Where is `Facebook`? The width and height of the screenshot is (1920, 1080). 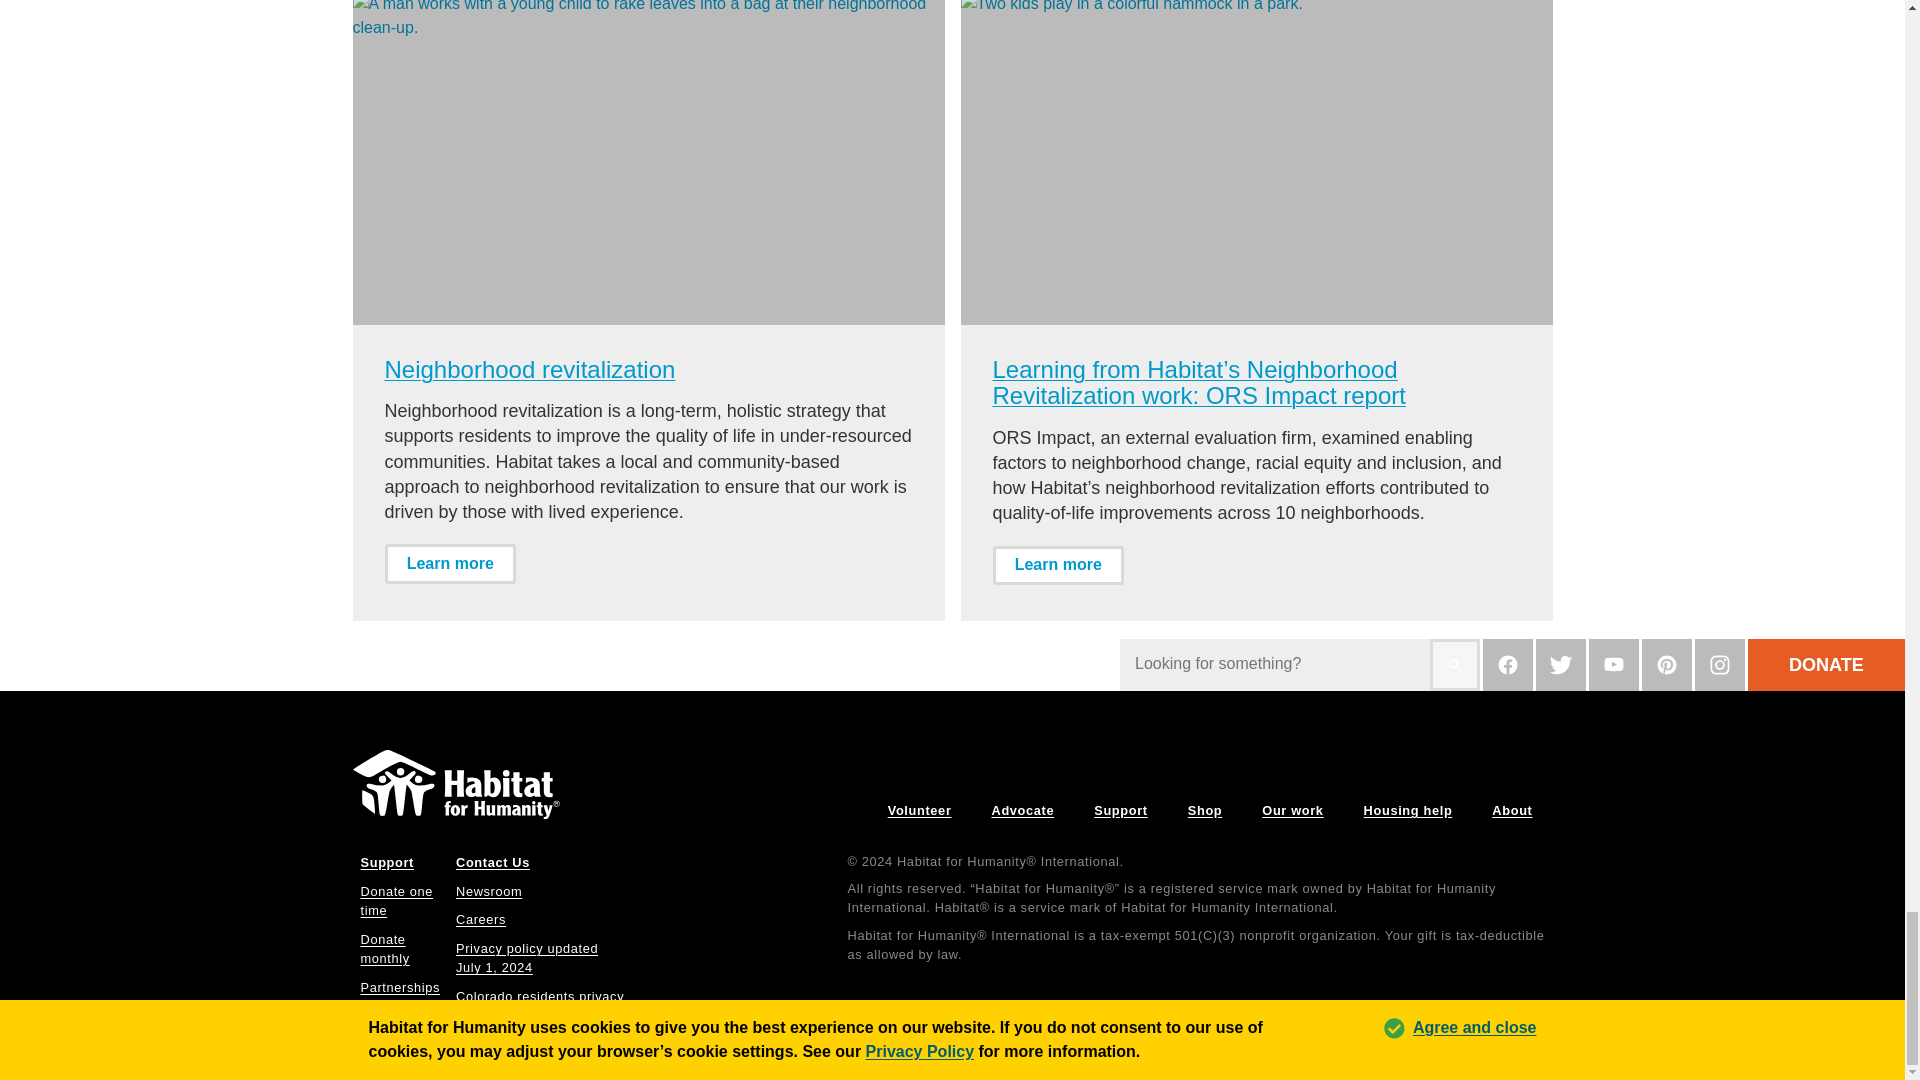 Facebook is located at coordinates (1507, 665).